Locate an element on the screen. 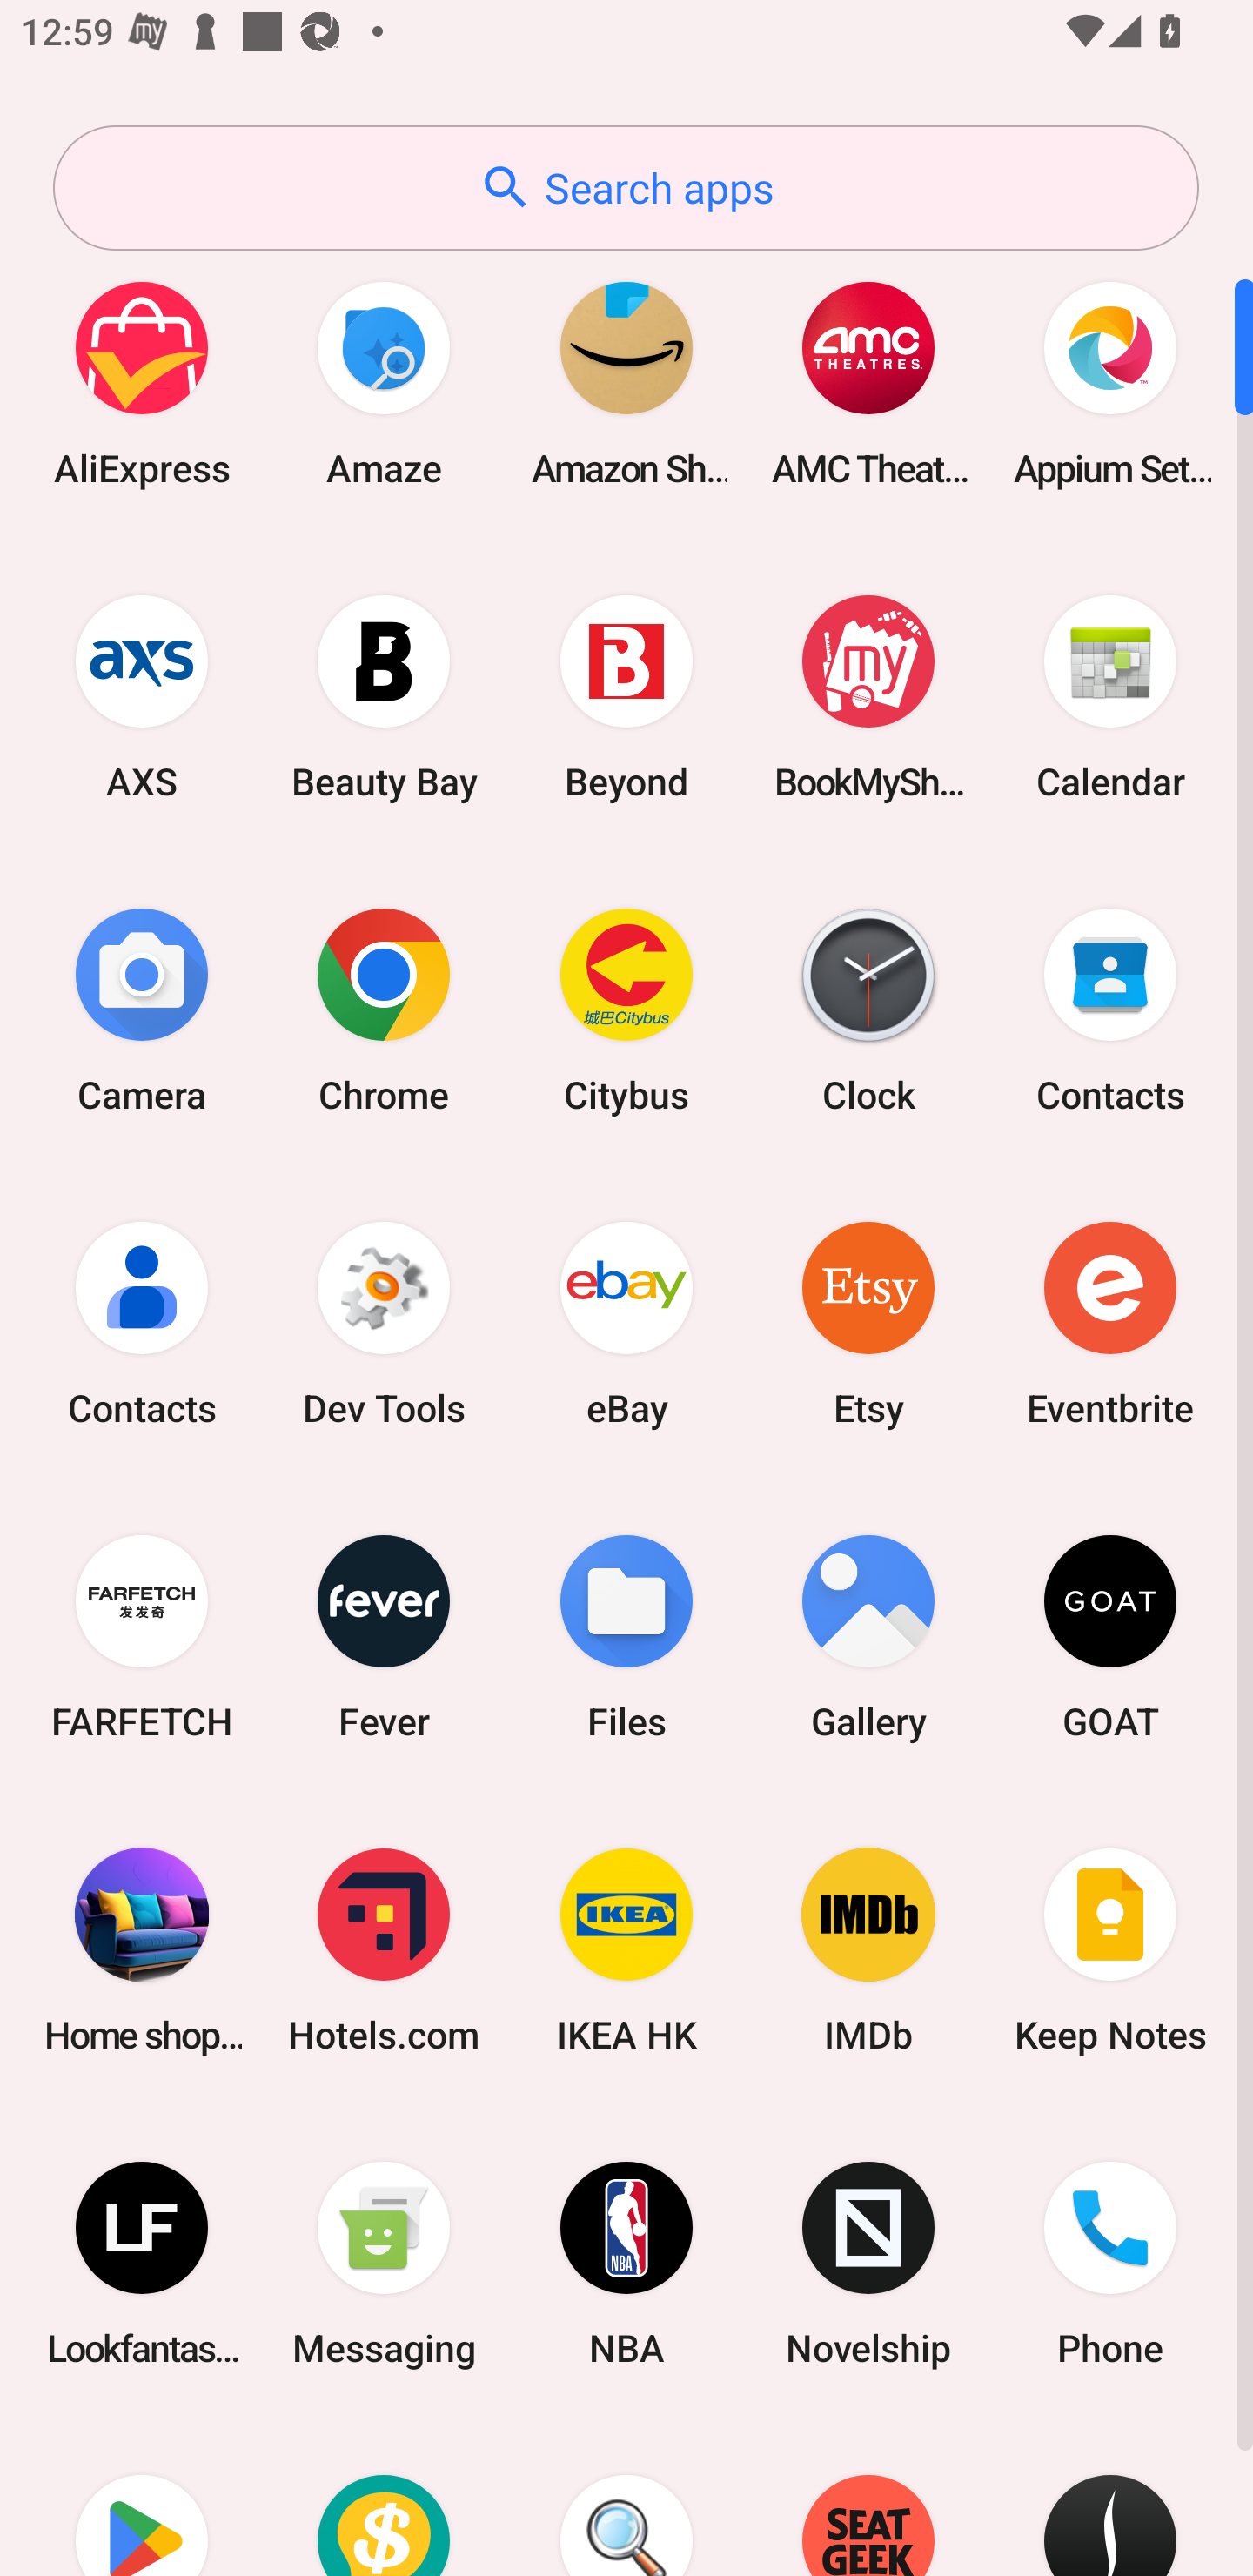  Beauty Bay is located at coordinates (384, 696).